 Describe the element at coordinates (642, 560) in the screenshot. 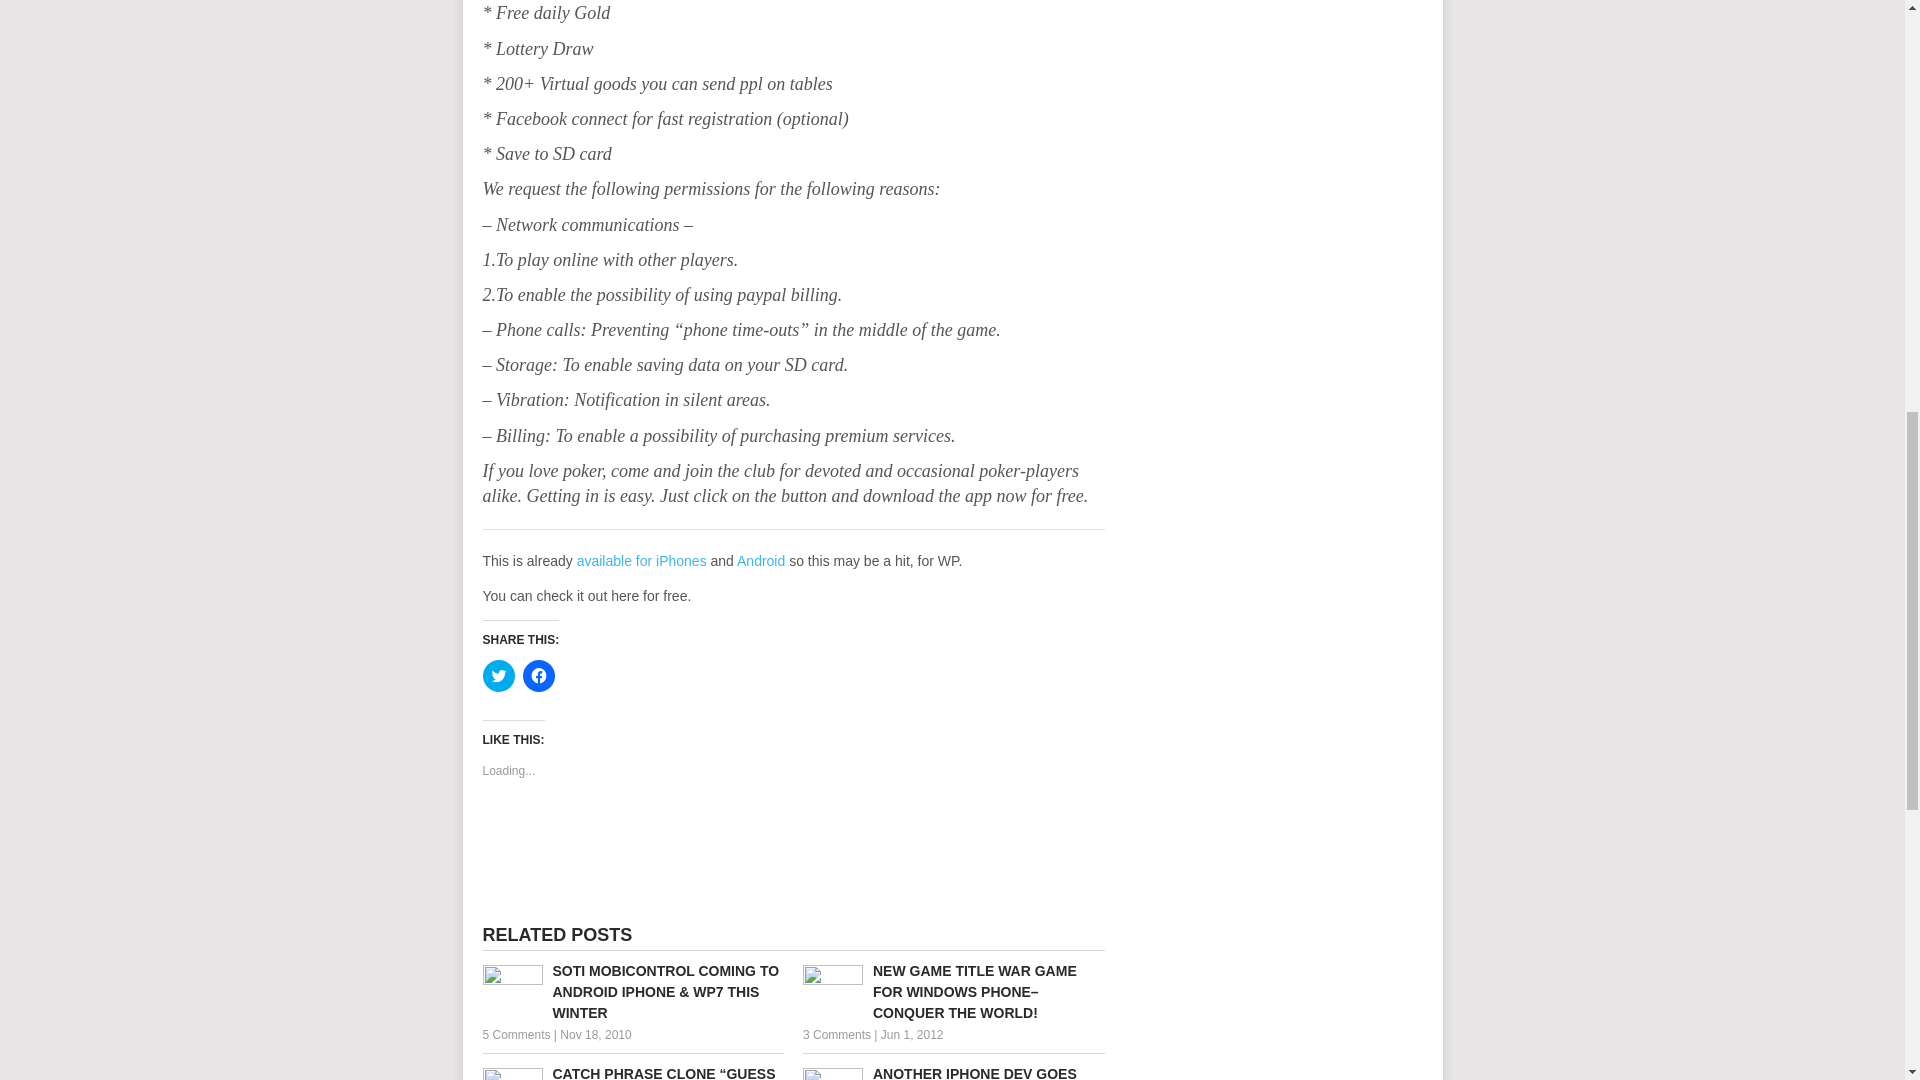

I see `available for iPhones` at that location.